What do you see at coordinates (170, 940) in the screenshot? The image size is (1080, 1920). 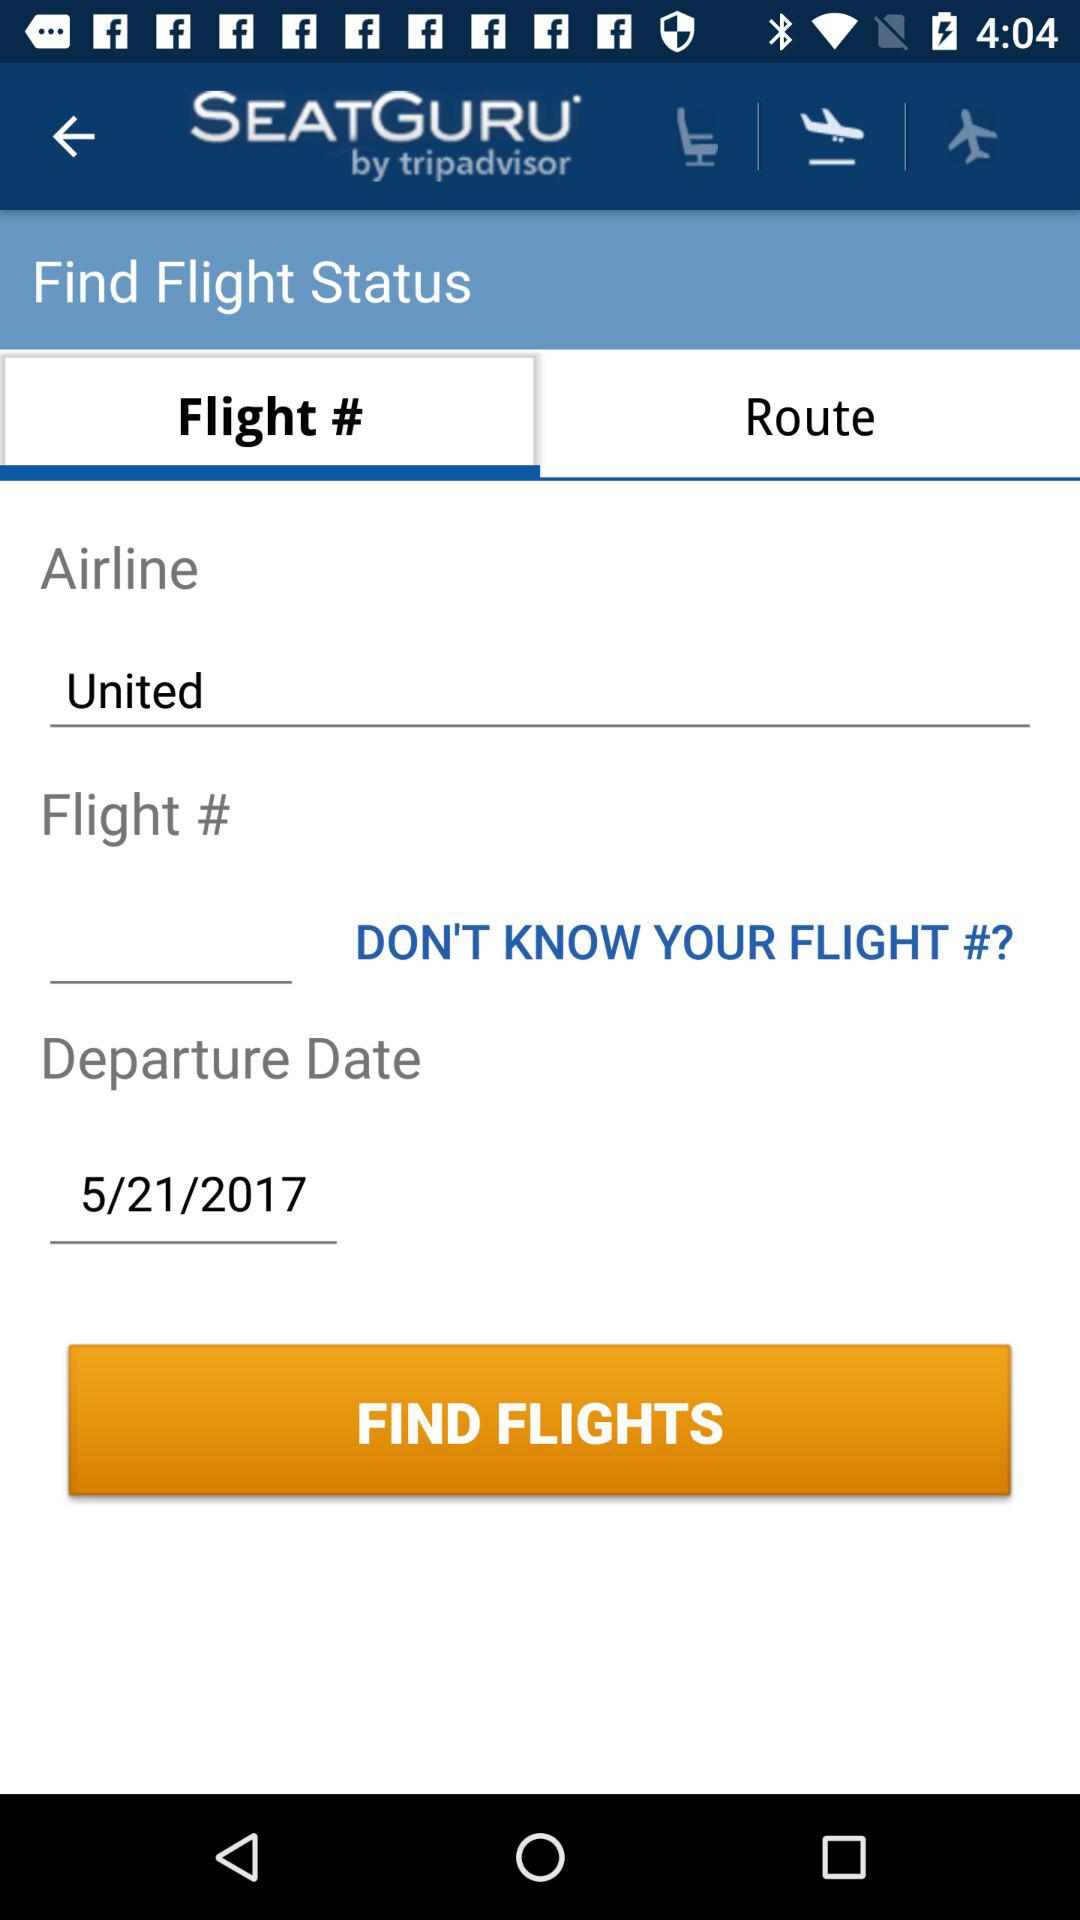 I see `turn off item above the departure date` at bounding box center [170, 940].